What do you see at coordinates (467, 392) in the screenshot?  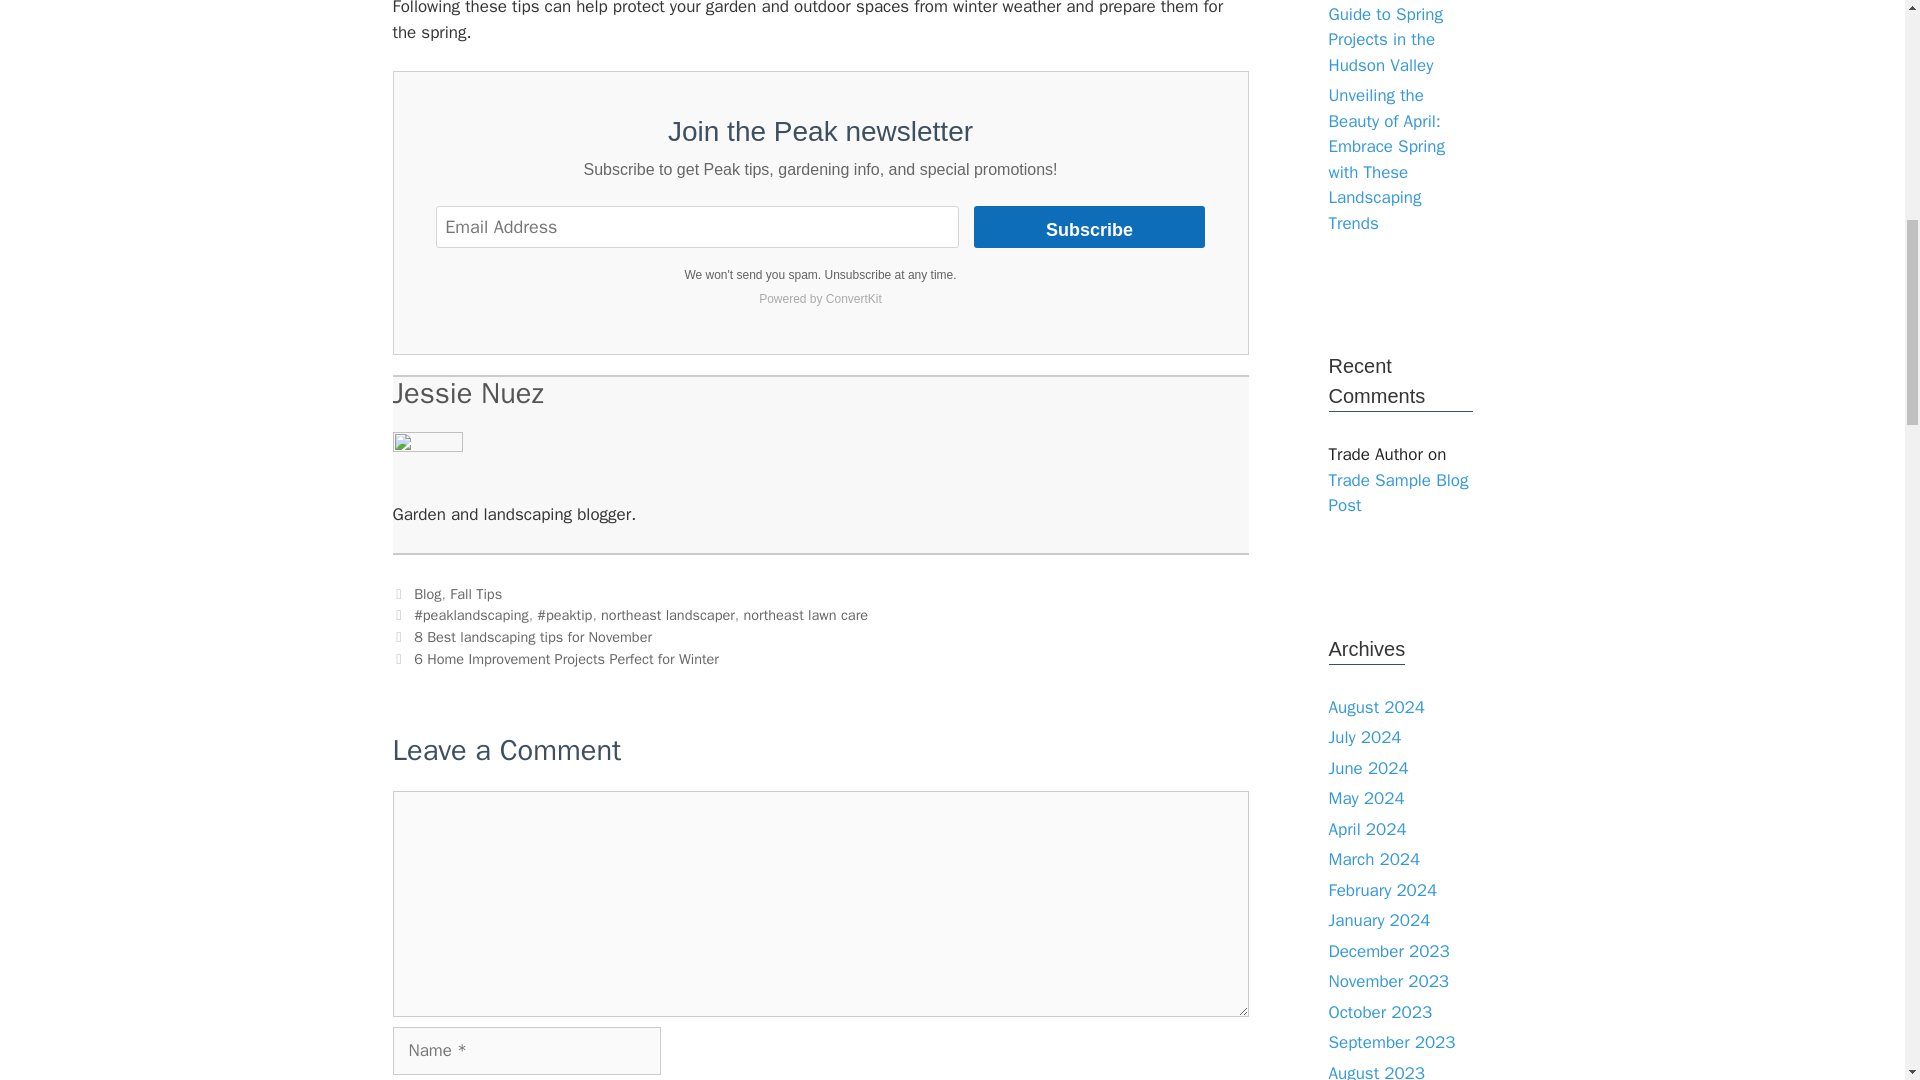 I see `Jessie Nuez` at bounding box center [467, 392].